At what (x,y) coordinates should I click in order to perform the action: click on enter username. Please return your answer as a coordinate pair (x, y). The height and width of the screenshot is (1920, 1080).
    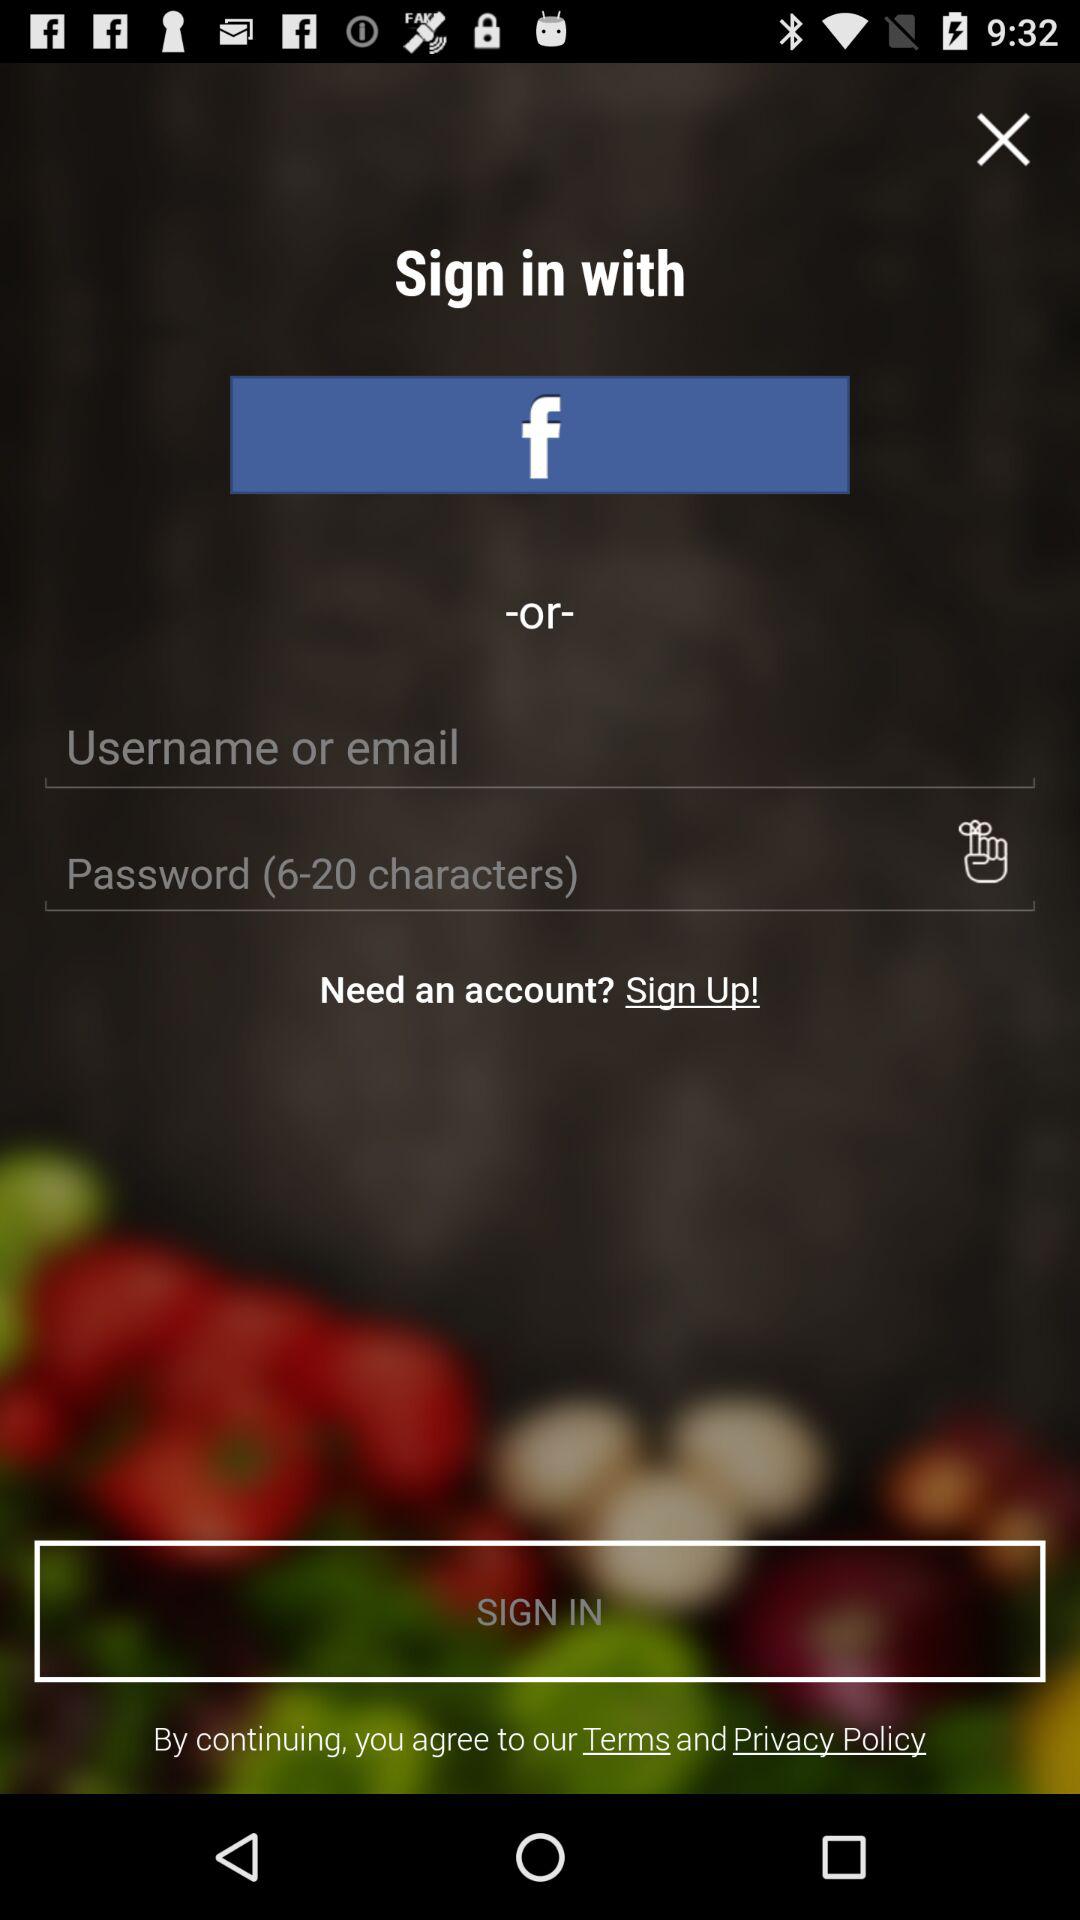
    Looking at the image, I should click on (540, 746).